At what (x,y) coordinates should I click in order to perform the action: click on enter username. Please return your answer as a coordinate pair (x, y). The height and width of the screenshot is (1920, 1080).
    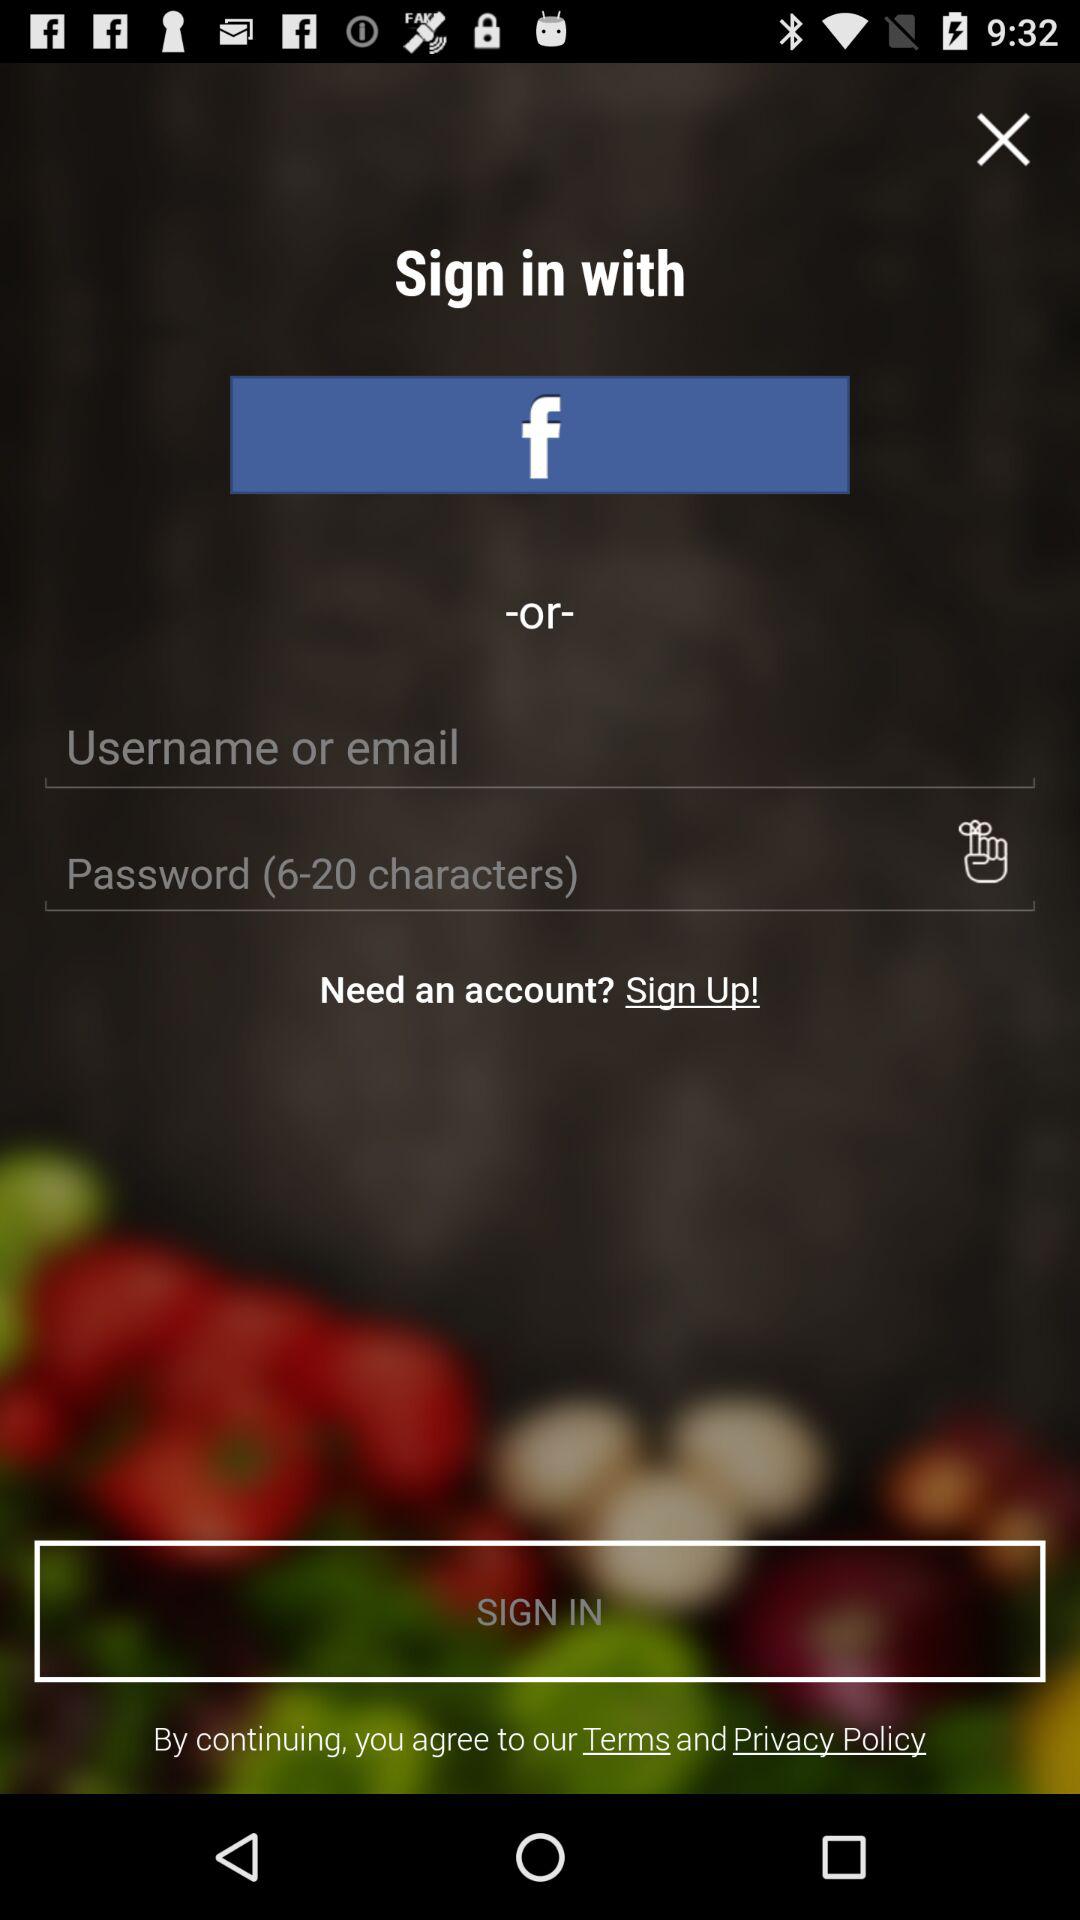
    Looking at the image, I should click on (540, 746).